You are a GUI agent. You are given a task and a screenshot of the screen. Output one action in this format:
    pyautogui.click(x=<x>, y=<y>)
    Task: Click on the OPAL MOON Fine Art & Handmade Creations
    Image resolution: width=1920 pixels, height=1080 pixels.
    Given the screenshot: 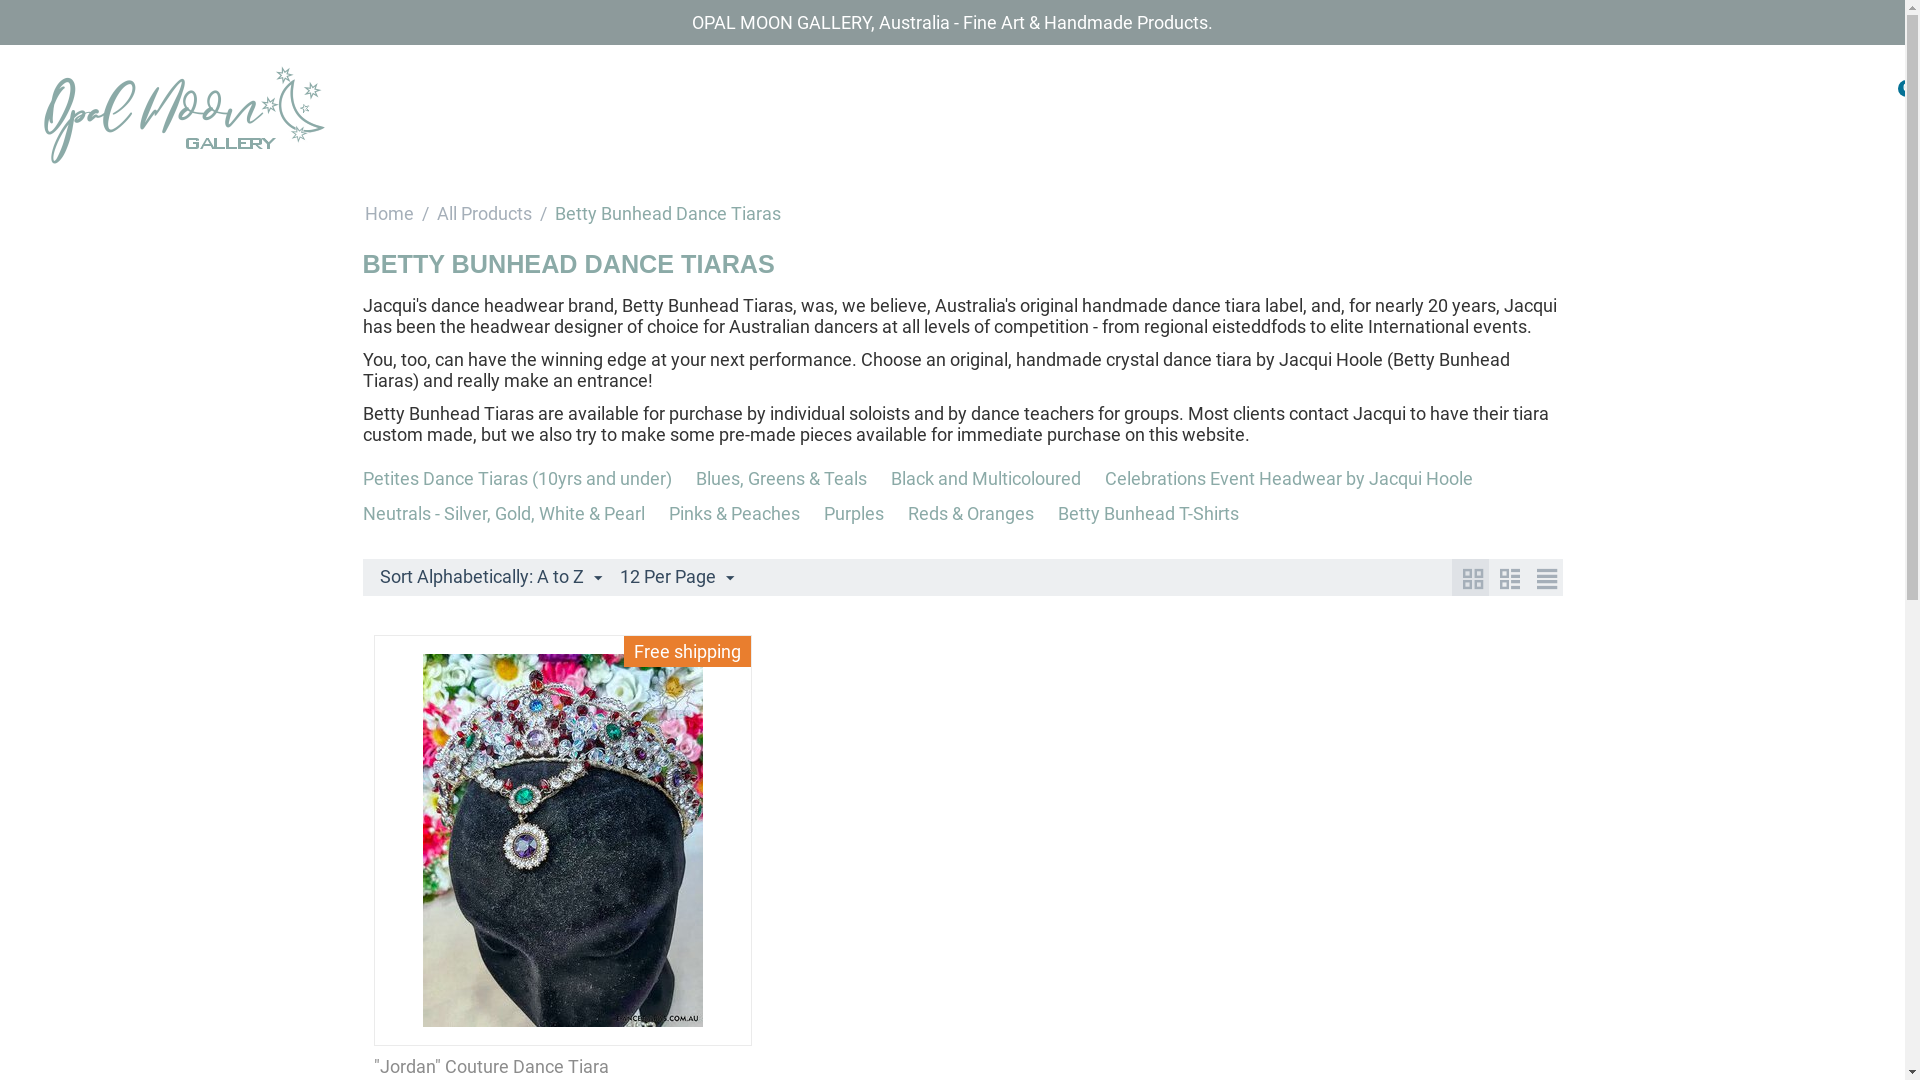 What is the action you would take?
    pyautogui.click(x=183, y=114)
    